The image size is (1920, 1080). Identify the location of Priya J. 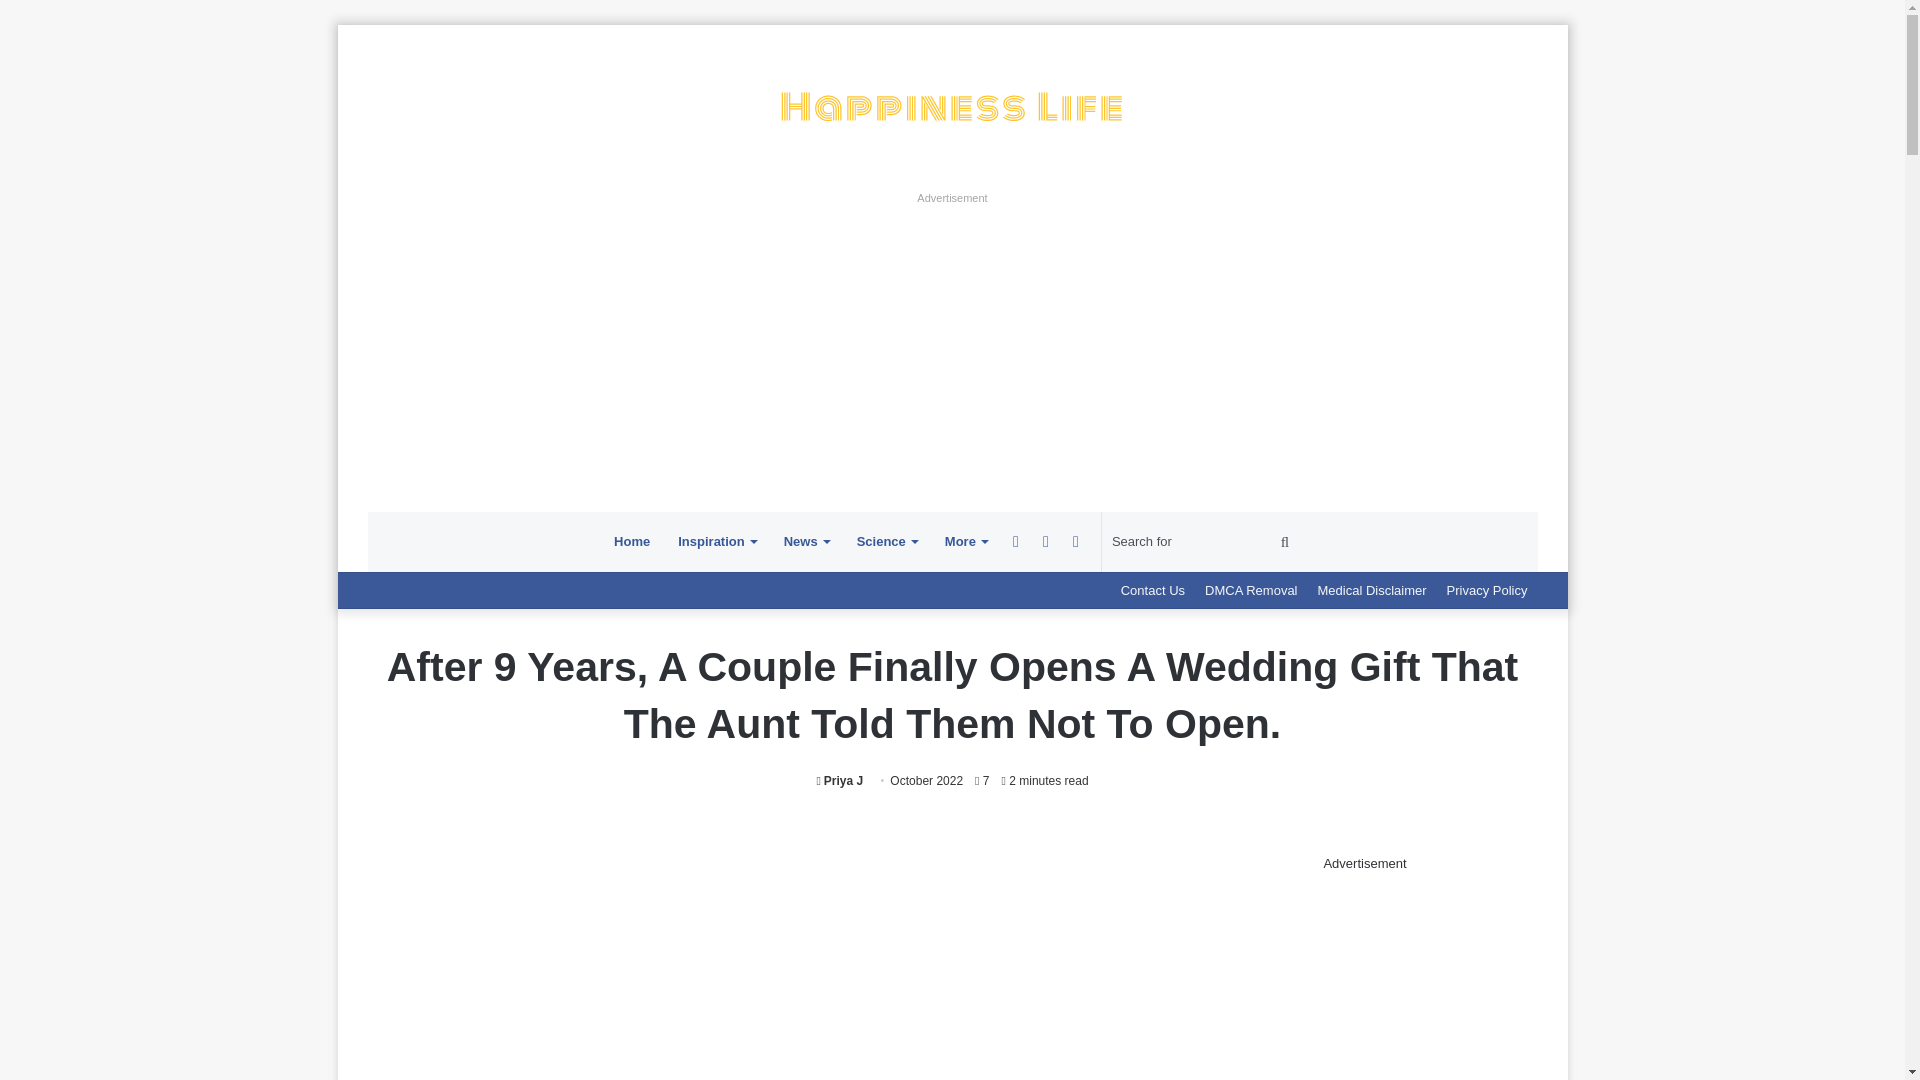
(839, 781).